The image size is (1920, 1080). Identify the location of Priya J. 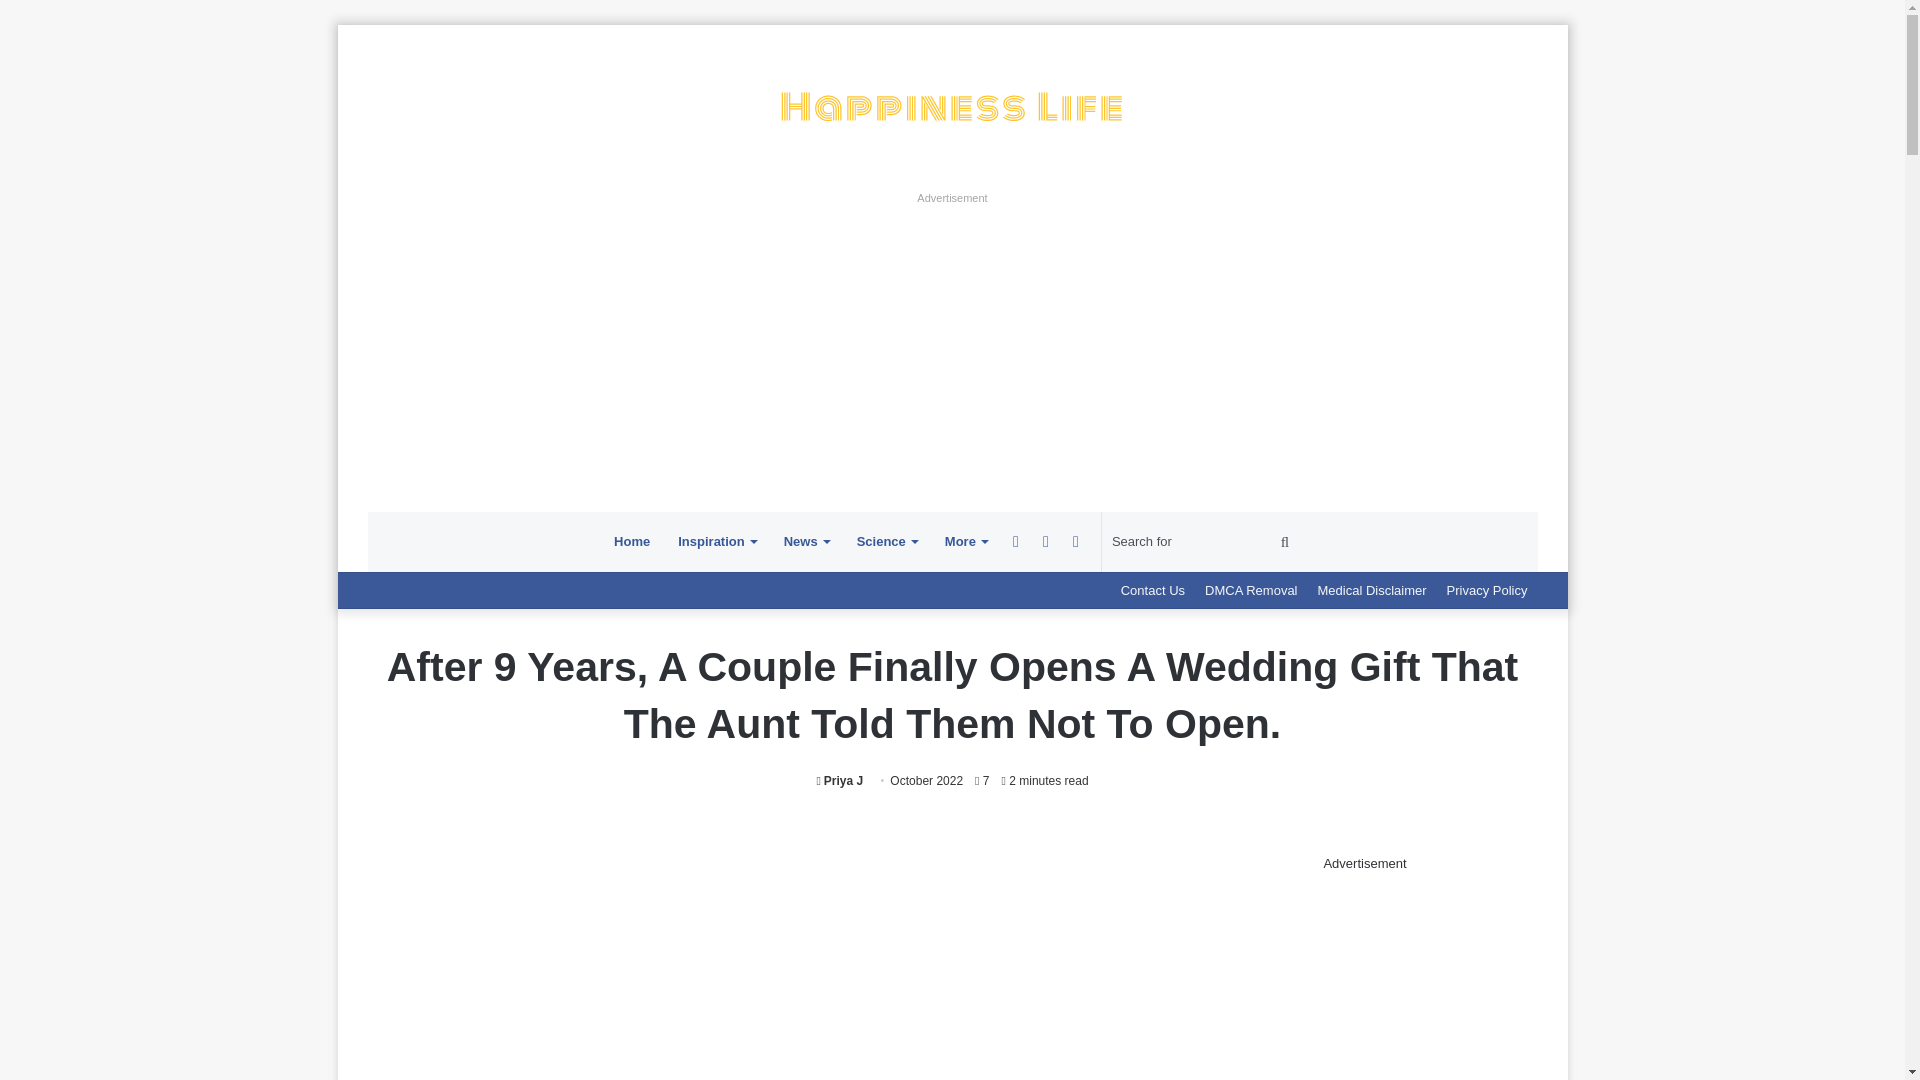
(839, 781).